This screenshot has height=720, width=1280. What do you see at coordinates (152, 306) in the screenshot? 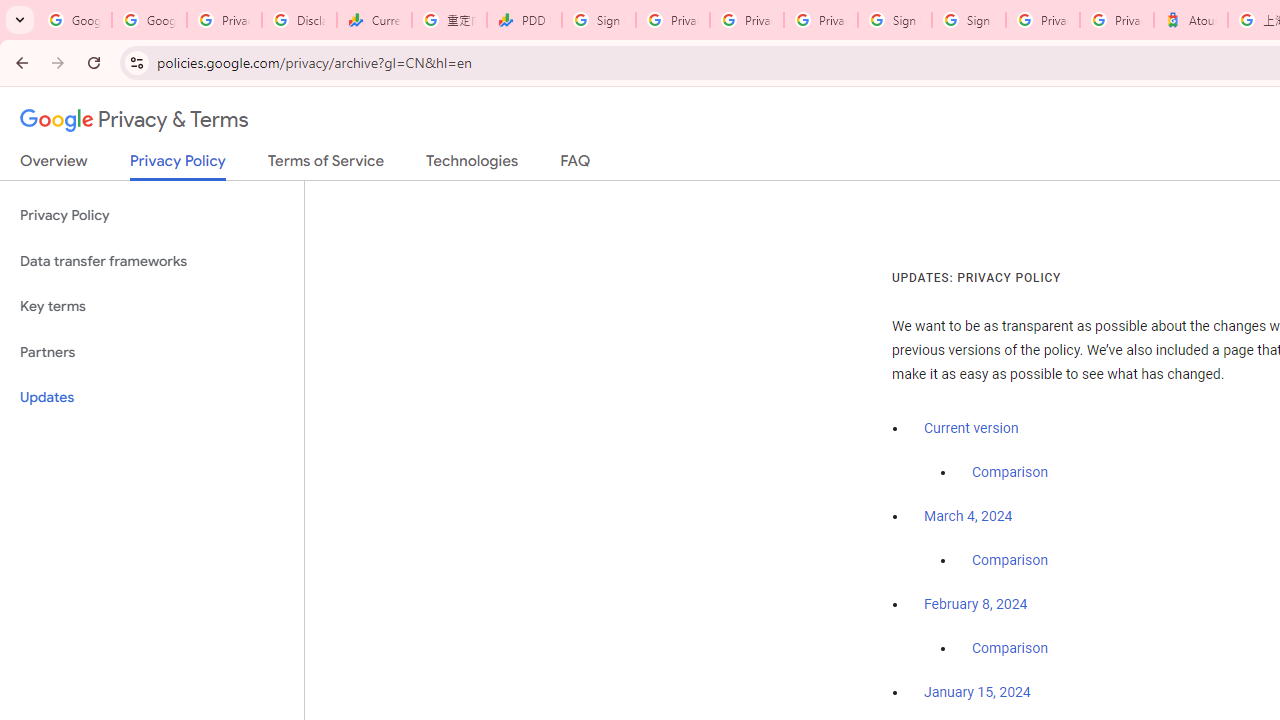
I see `Key terms` at bounding box center [152, 306].